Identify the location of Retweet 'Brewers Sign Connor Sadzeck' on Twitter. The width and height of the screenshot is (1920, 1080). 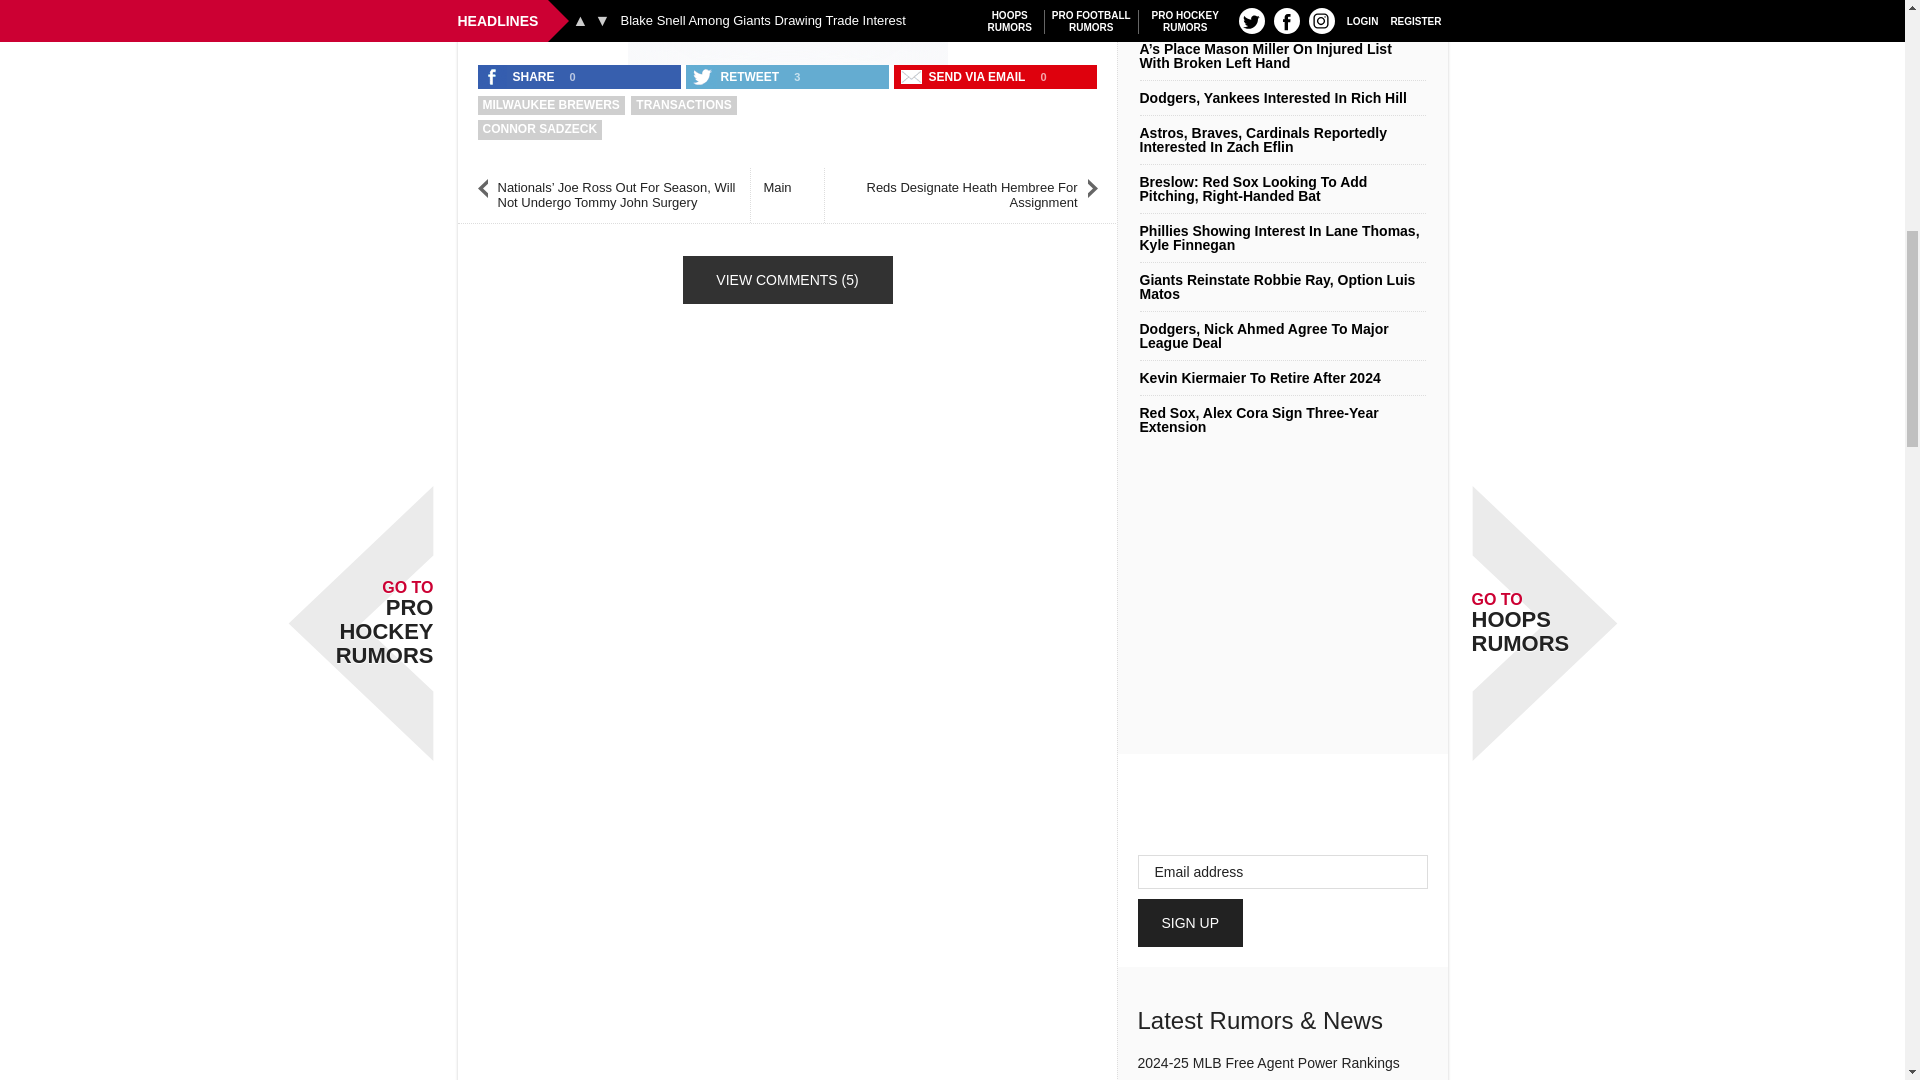
(737, 76).